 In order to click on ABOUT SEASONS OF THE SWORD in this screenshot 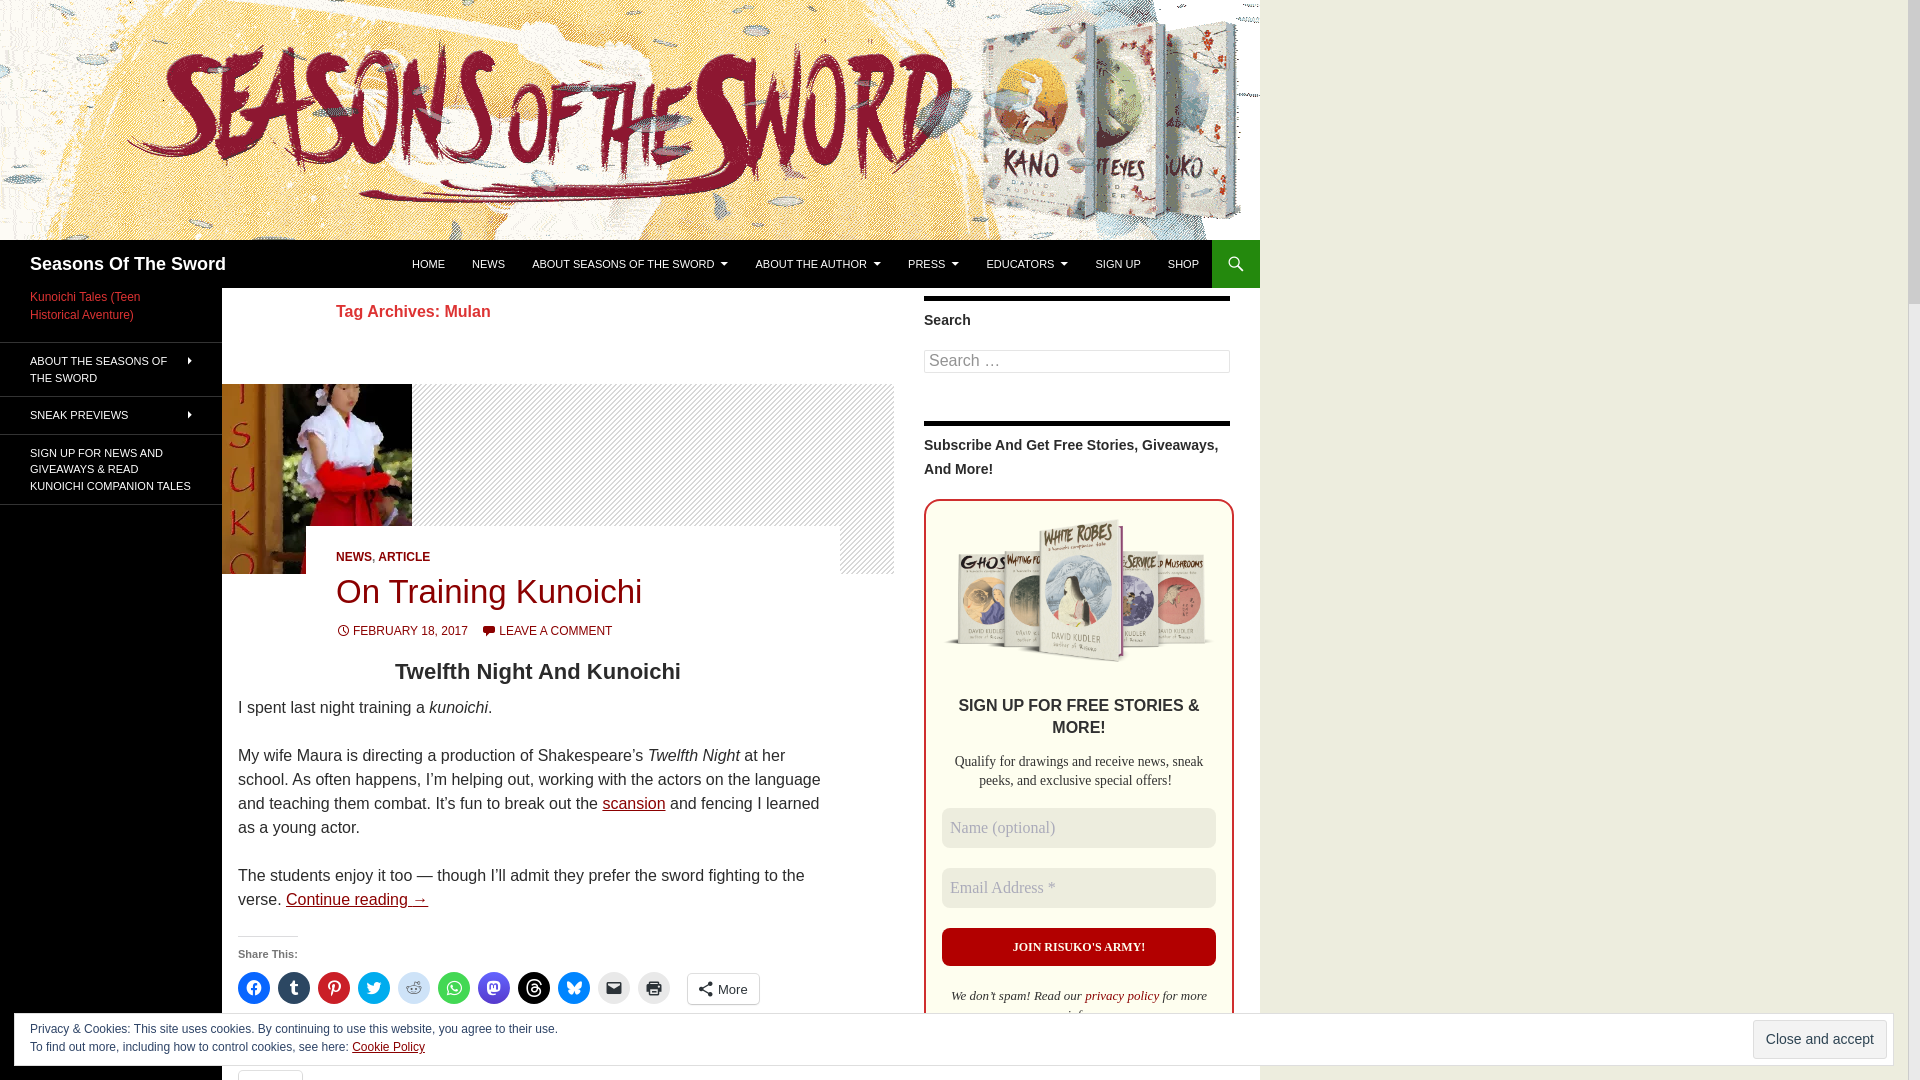, I will do `click(630, 264)`.